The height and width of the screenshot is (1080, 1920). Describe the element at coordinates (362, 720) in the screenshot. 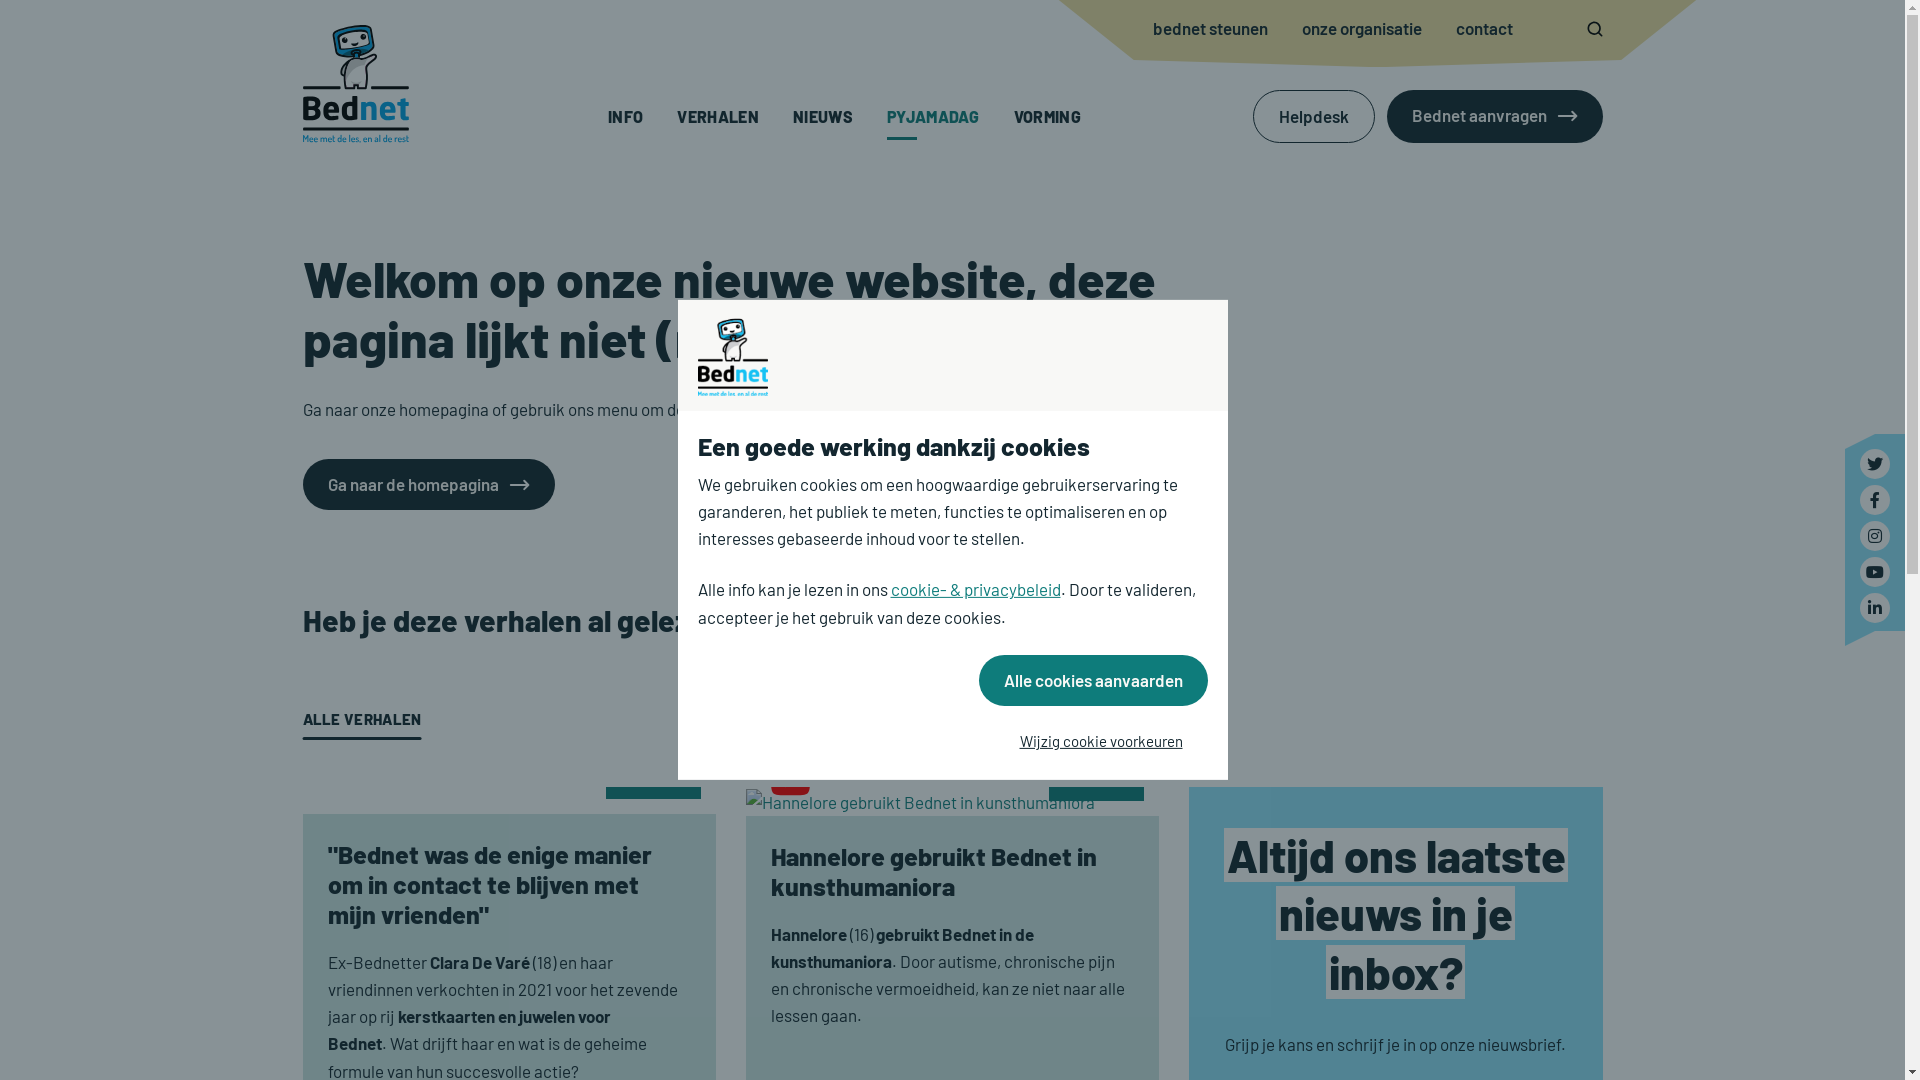

I see `ALLE VERHALEN` at that location.